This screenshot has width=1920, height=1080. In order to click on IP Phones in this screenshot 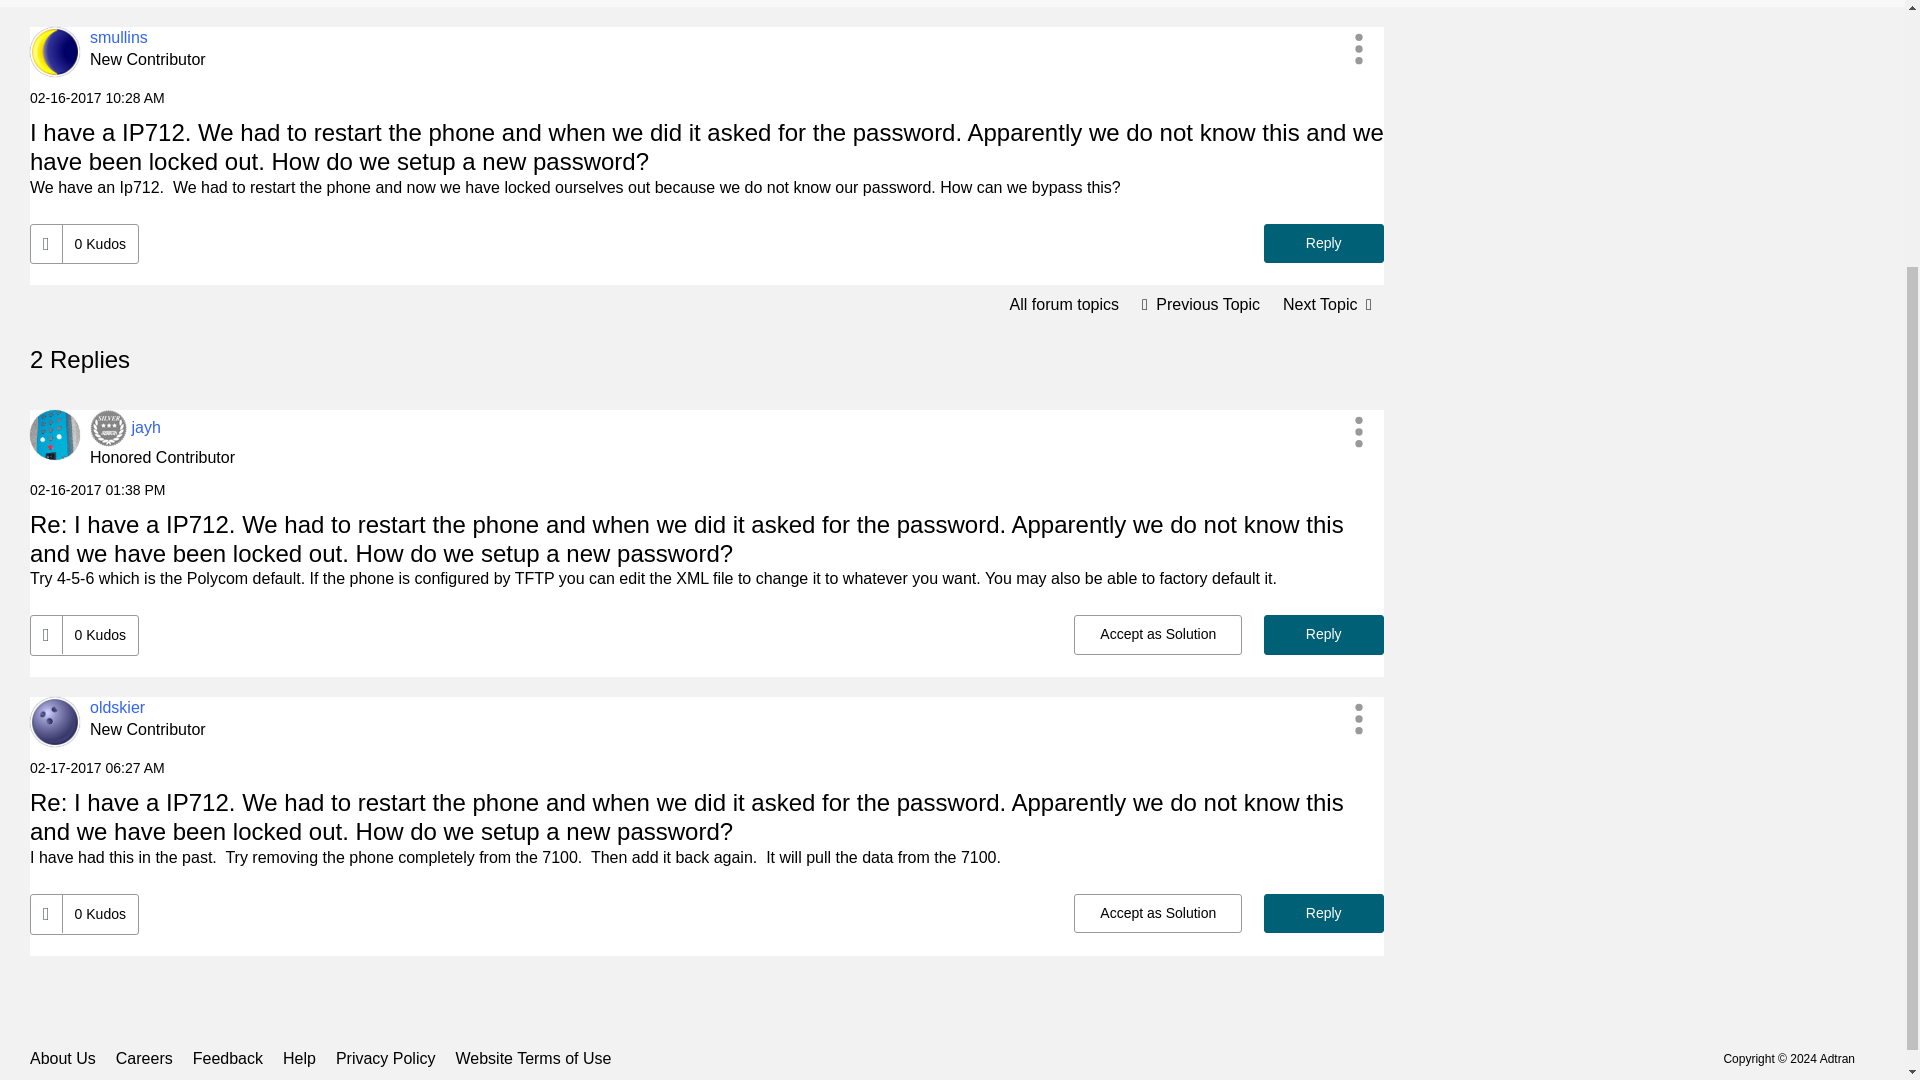, I will do `click(1064, 304)`.